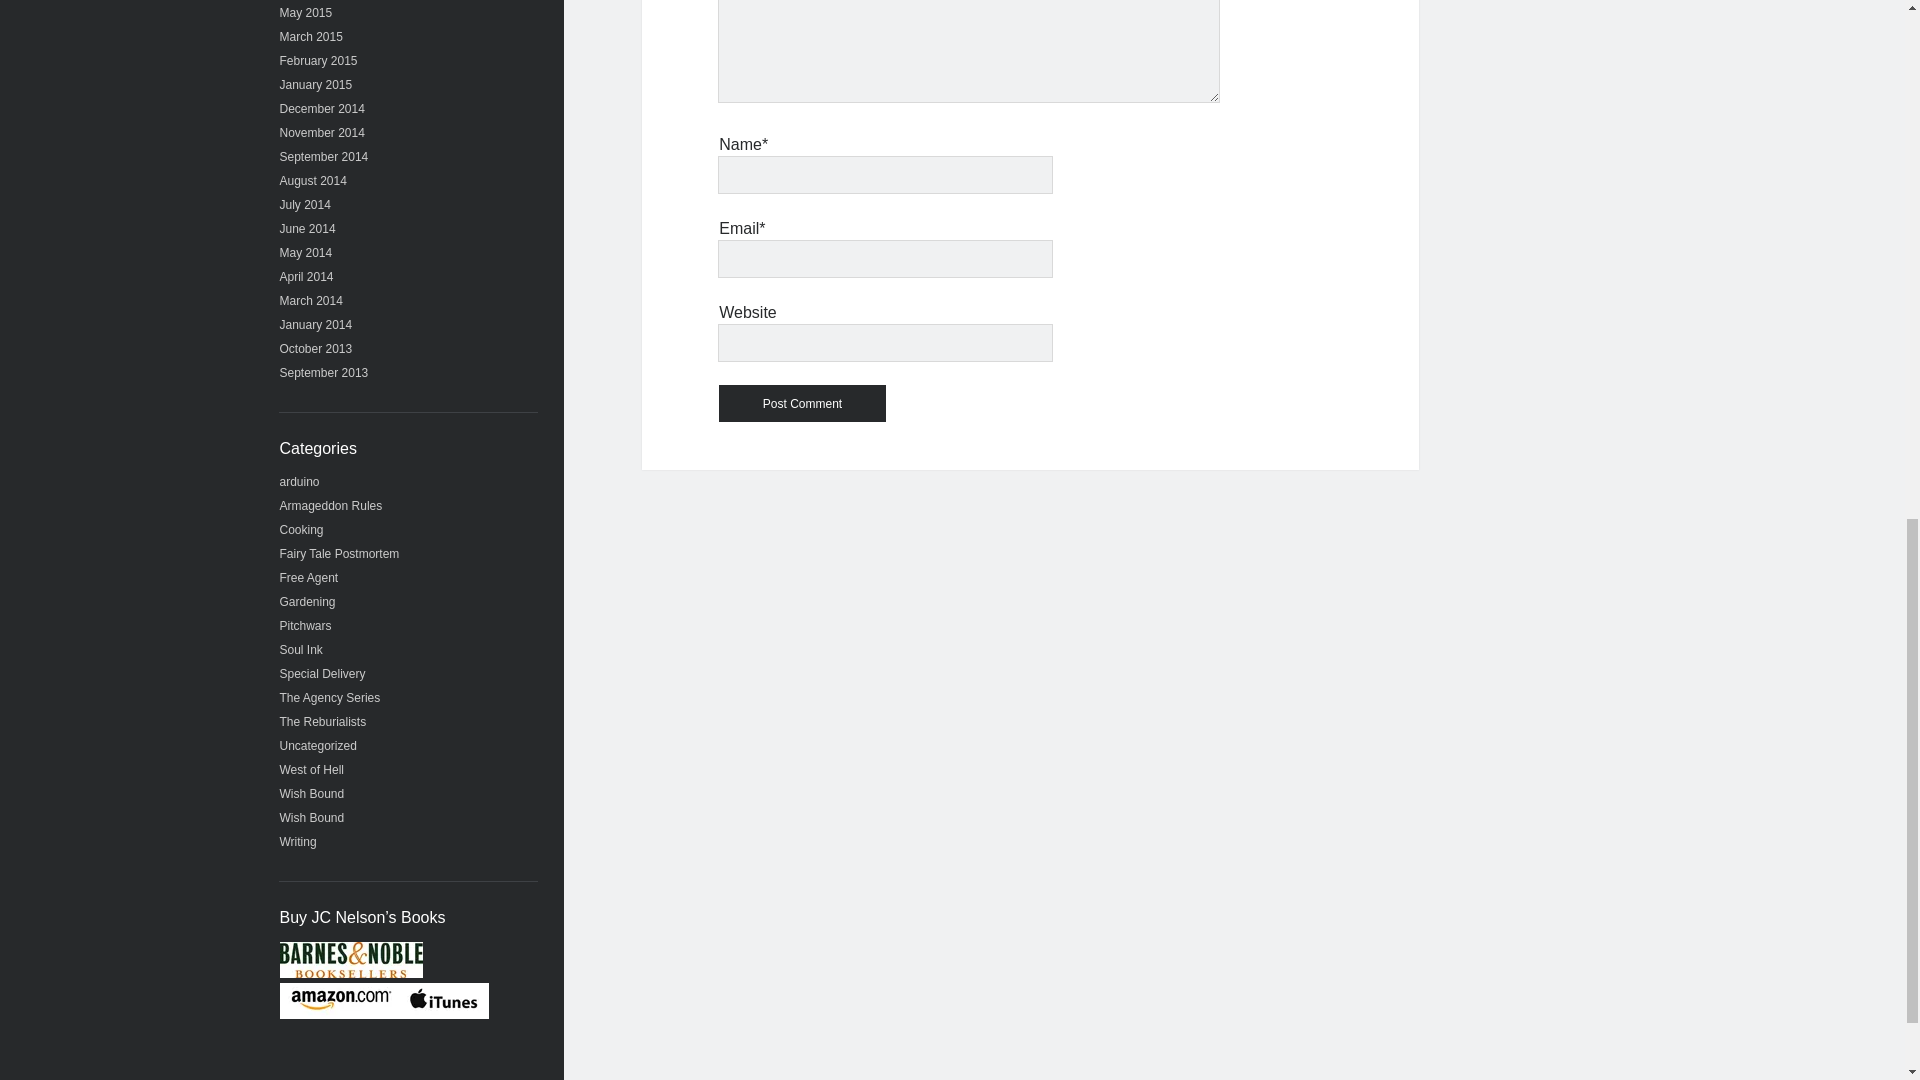 This screenshot has width=1920, height=1080. I want to click on November 2014, so click(322, 133).